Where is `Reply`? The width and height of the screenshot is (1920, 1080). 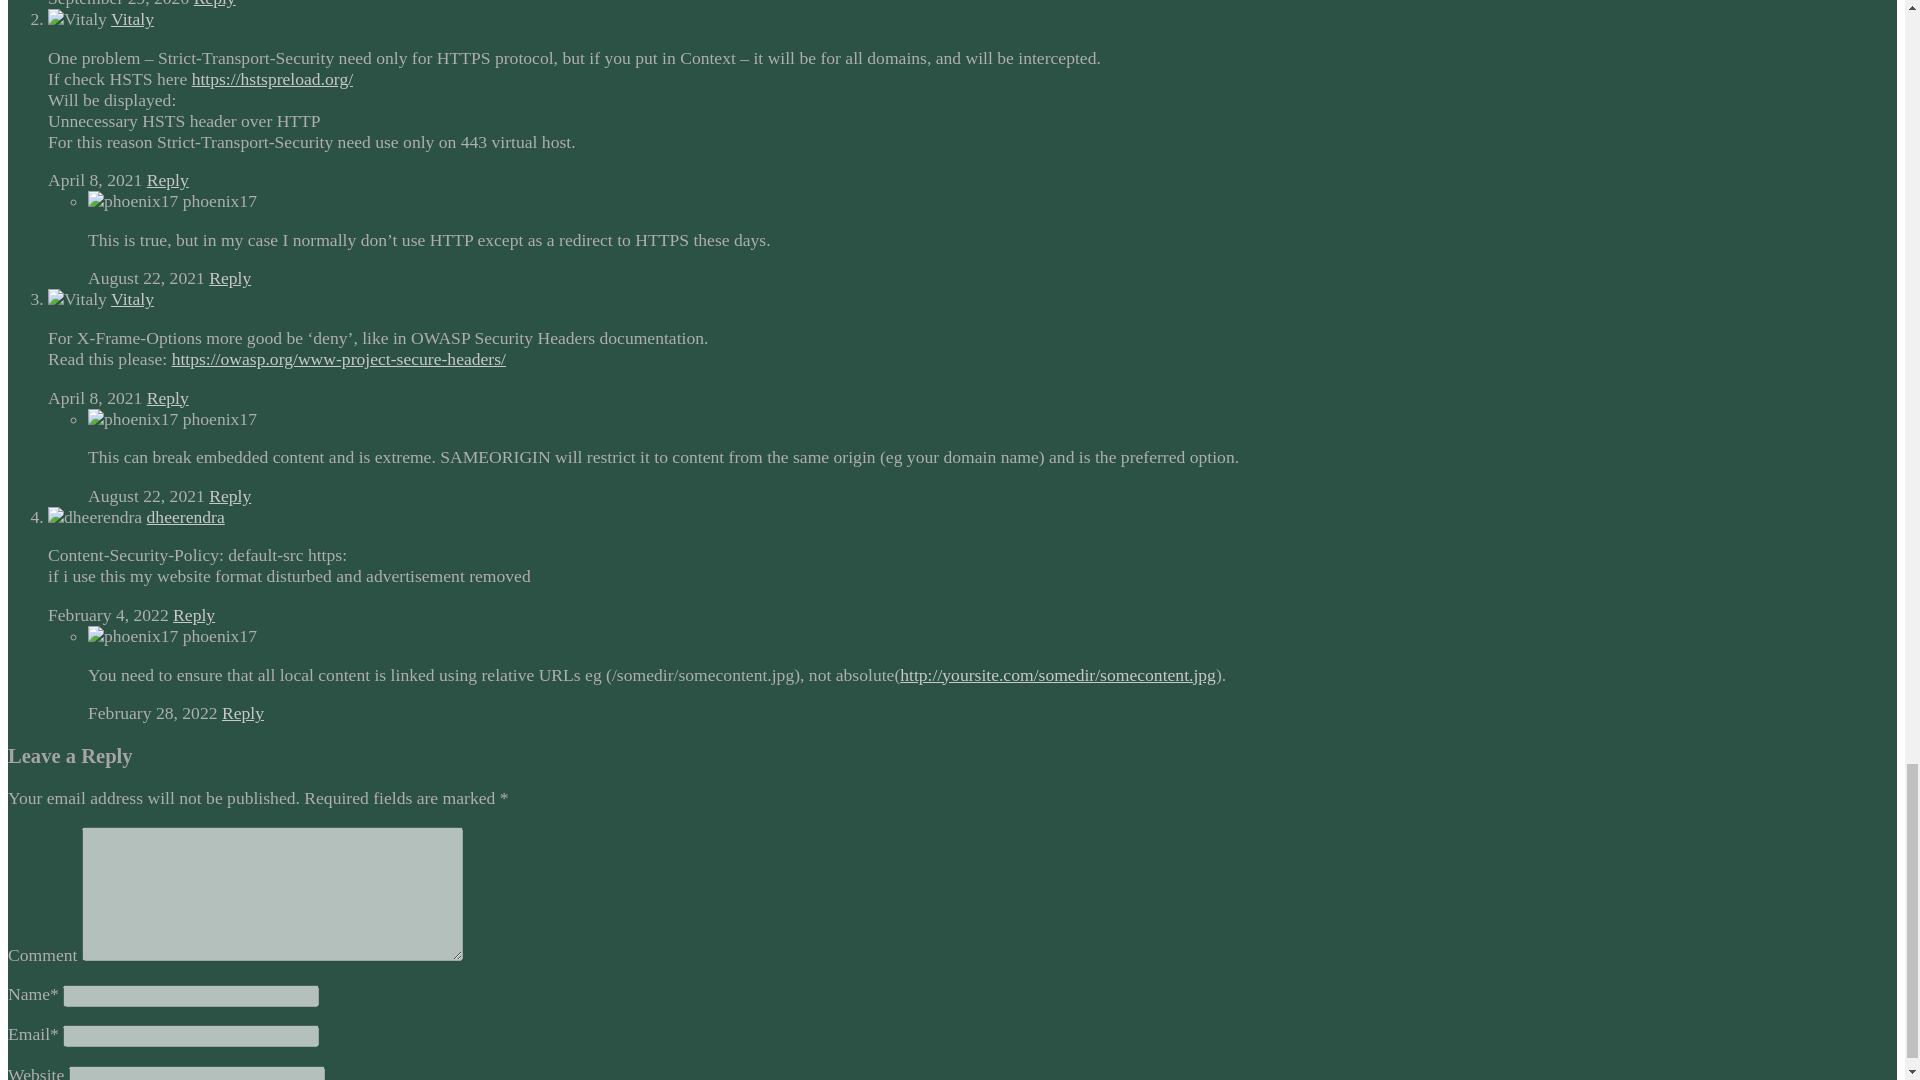 Reply is located at coordinates (168, 398).